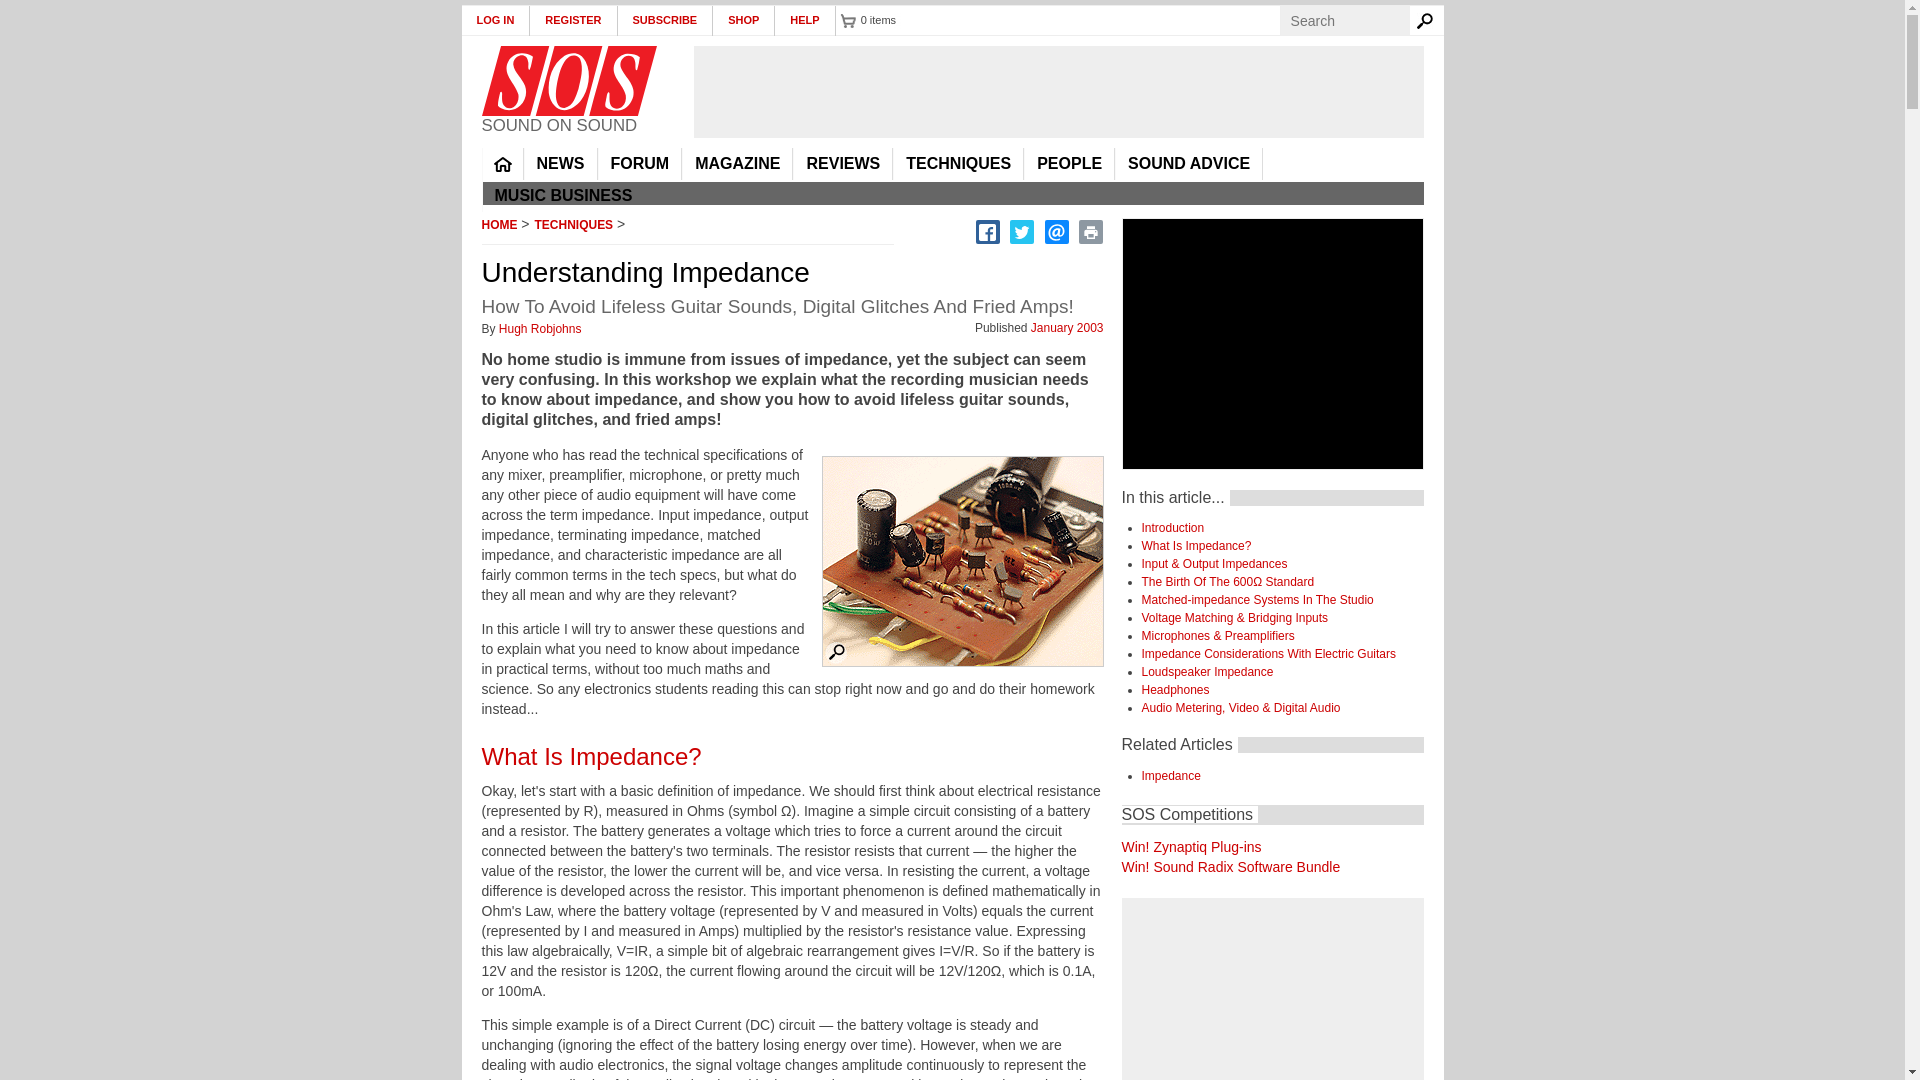 The width and height of the screenshot is (1920, 1080). What do you see at coordinates (666, 20) in the screenshot?
I see `SUBSCRIBE` at bounding box center [666, 20].